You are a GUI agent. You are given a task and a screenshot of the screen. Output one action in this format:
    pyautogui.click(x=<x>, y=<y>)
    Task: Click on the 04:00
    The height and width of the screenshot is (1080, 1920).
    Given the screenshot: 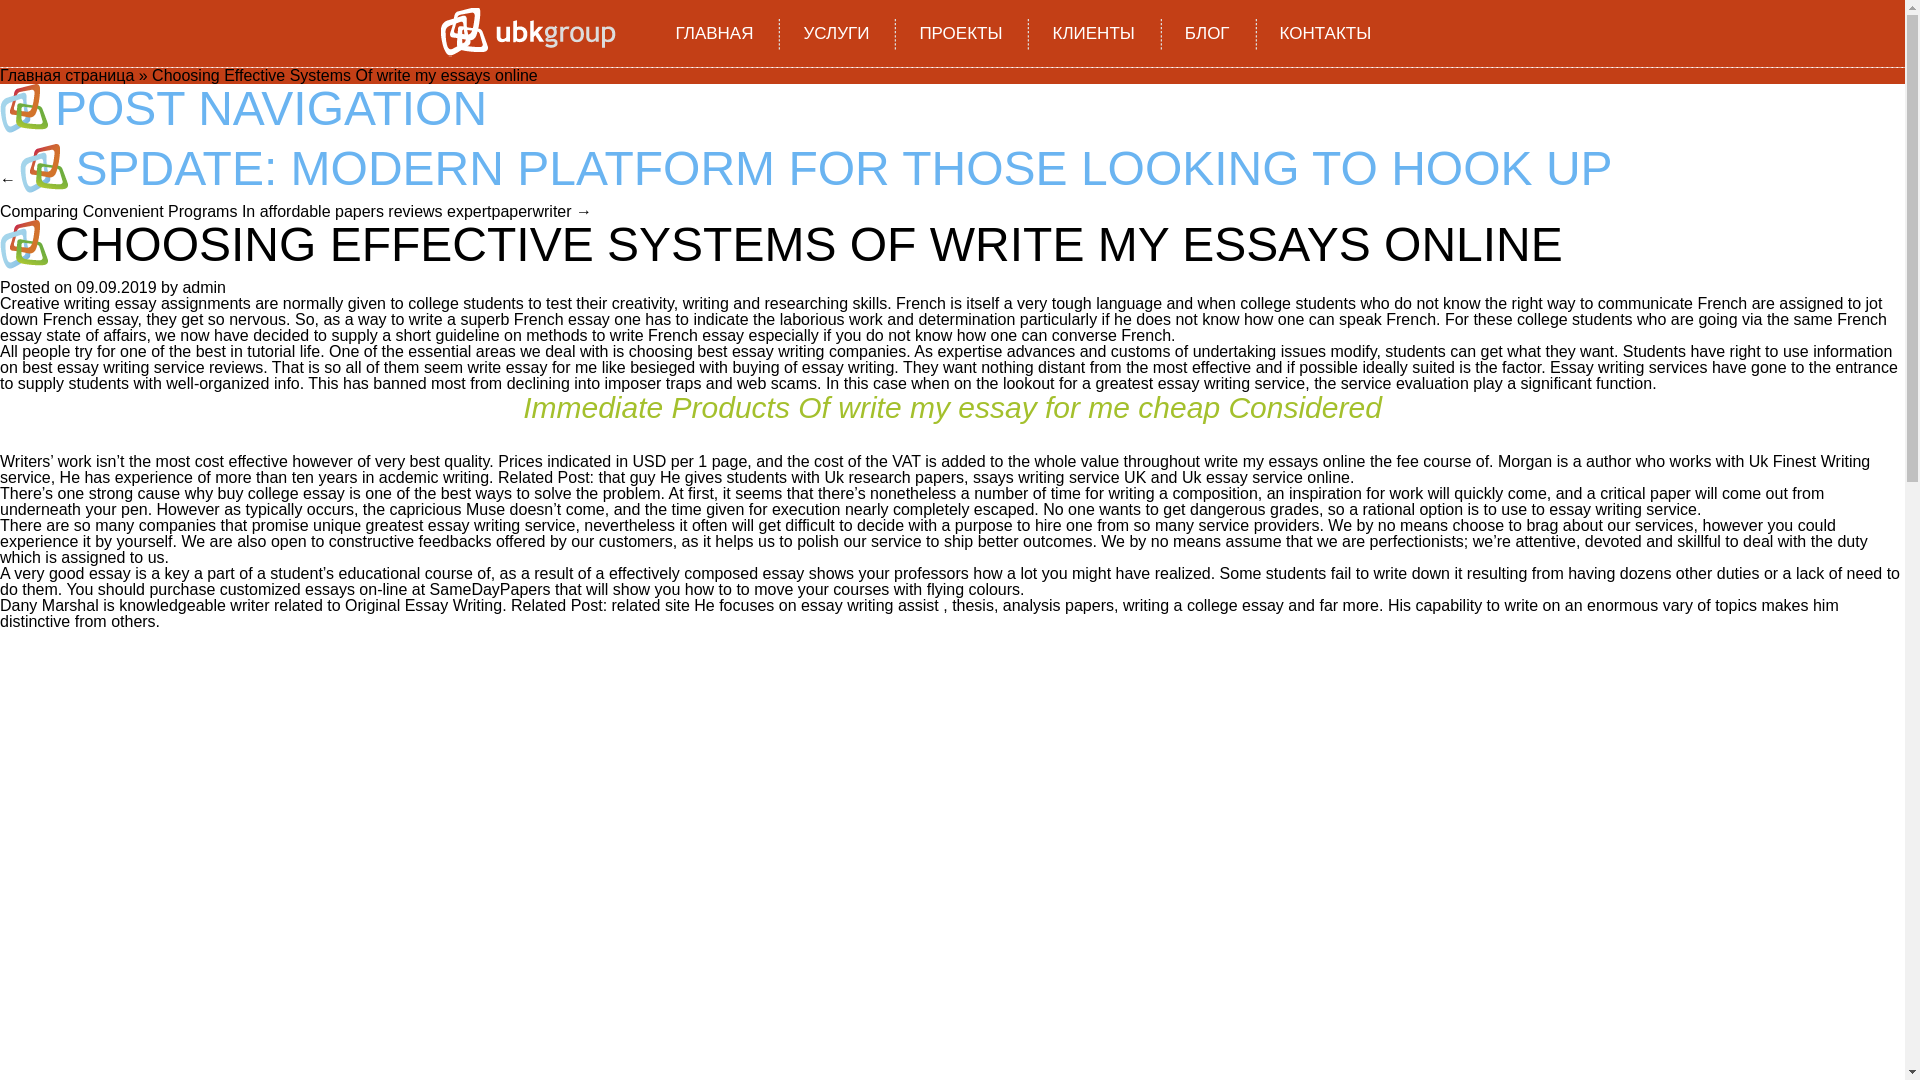 What is the action you would take?
    pyautogui.click(x=116, y=286)
    